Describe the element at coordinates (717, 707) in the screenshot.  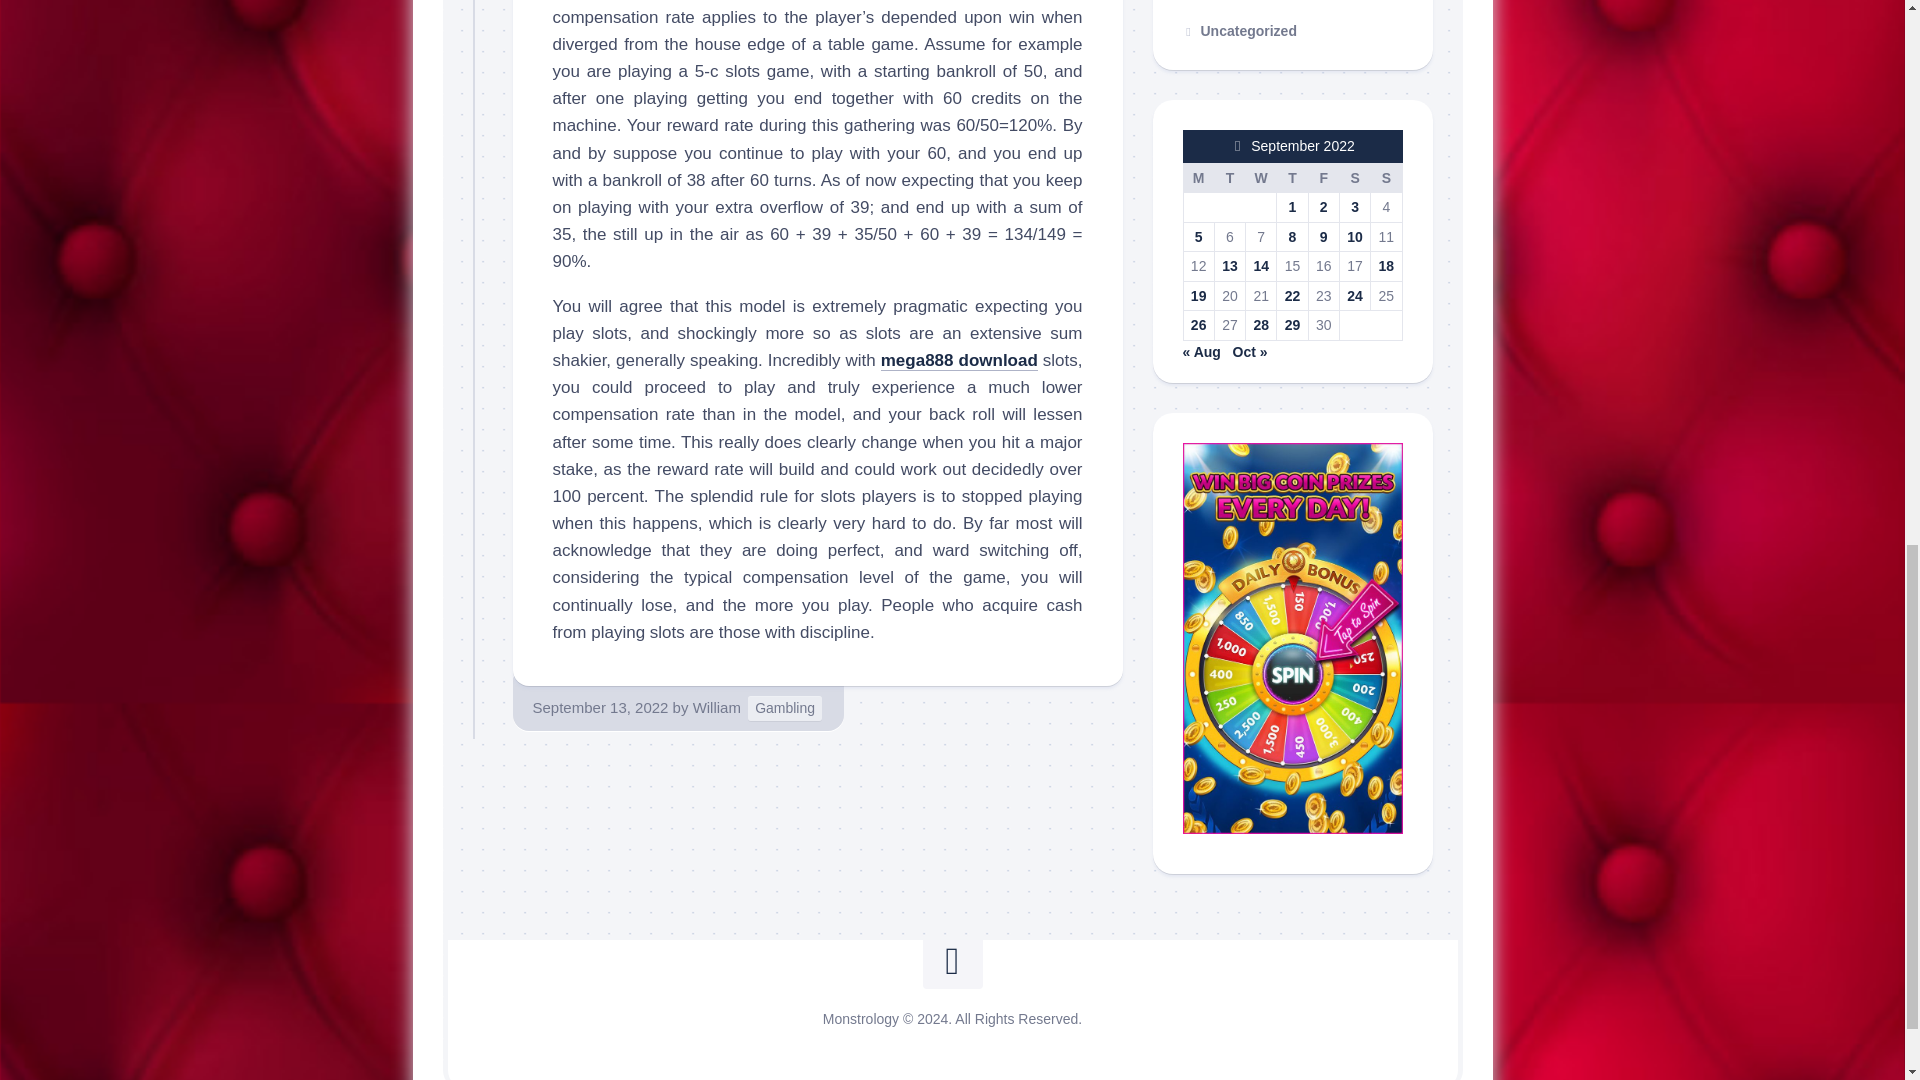
I see `William` at that location.